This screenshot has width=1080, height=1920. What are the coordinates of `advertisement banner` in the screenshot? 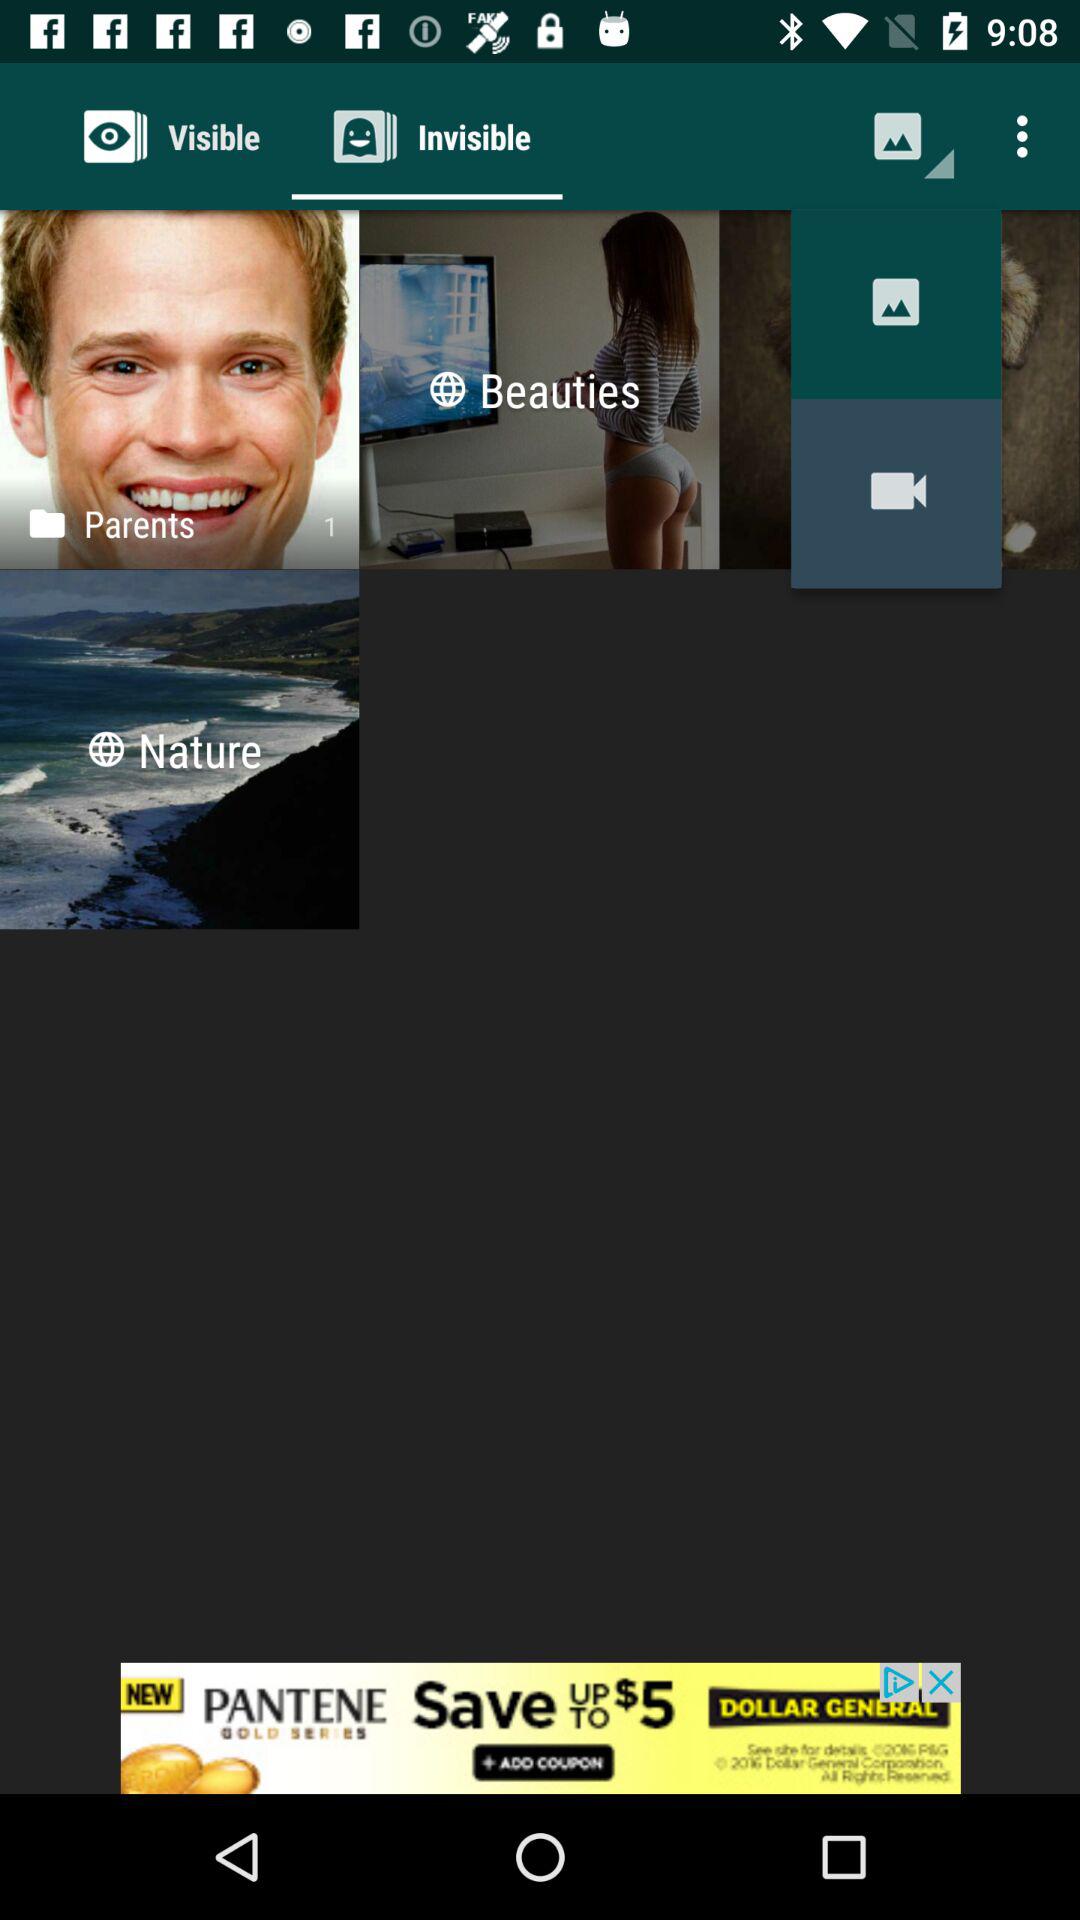 It's located at (540, 1728).